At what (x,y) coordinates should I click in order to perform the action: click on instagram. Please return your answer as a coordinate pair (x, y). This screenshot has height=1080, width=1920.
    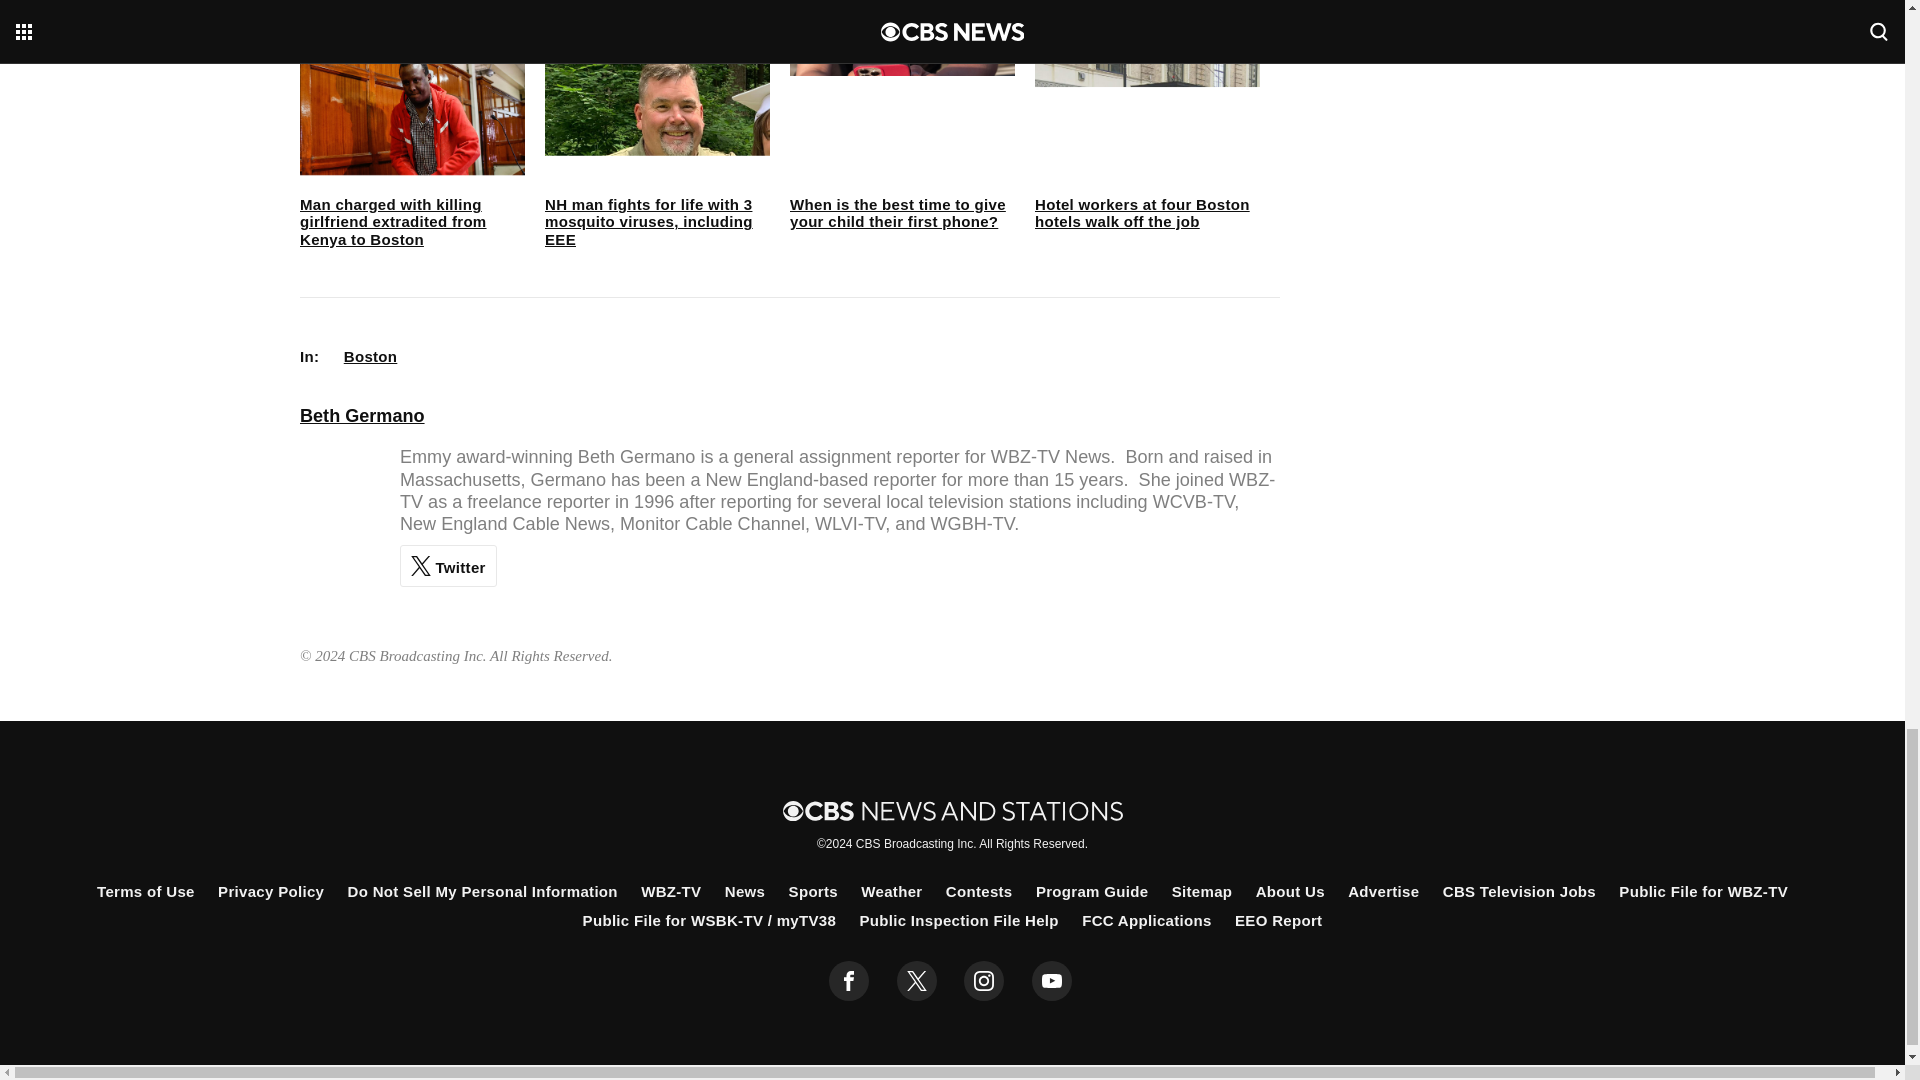
    Looking at the image, I should click on (984, 981).